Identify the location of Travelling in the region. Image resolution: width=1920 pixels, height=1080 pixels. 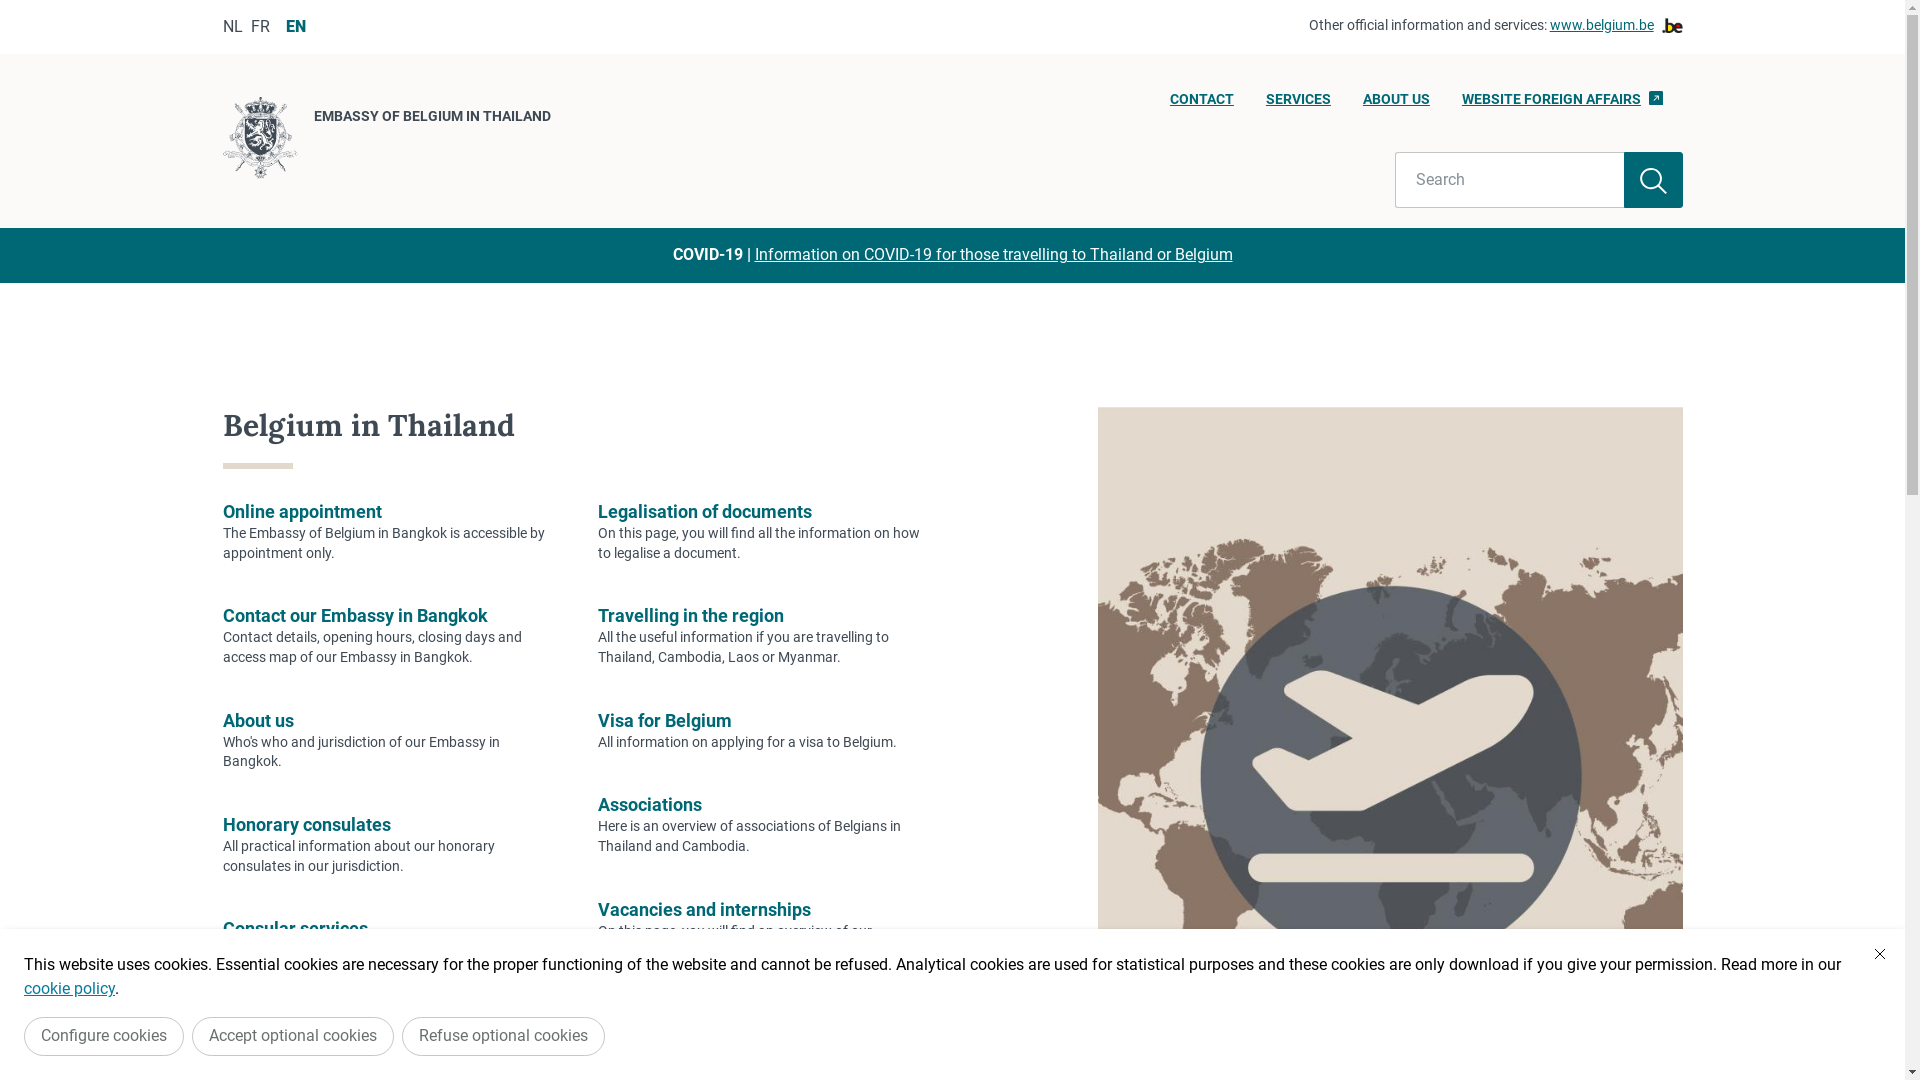
(691, 616).